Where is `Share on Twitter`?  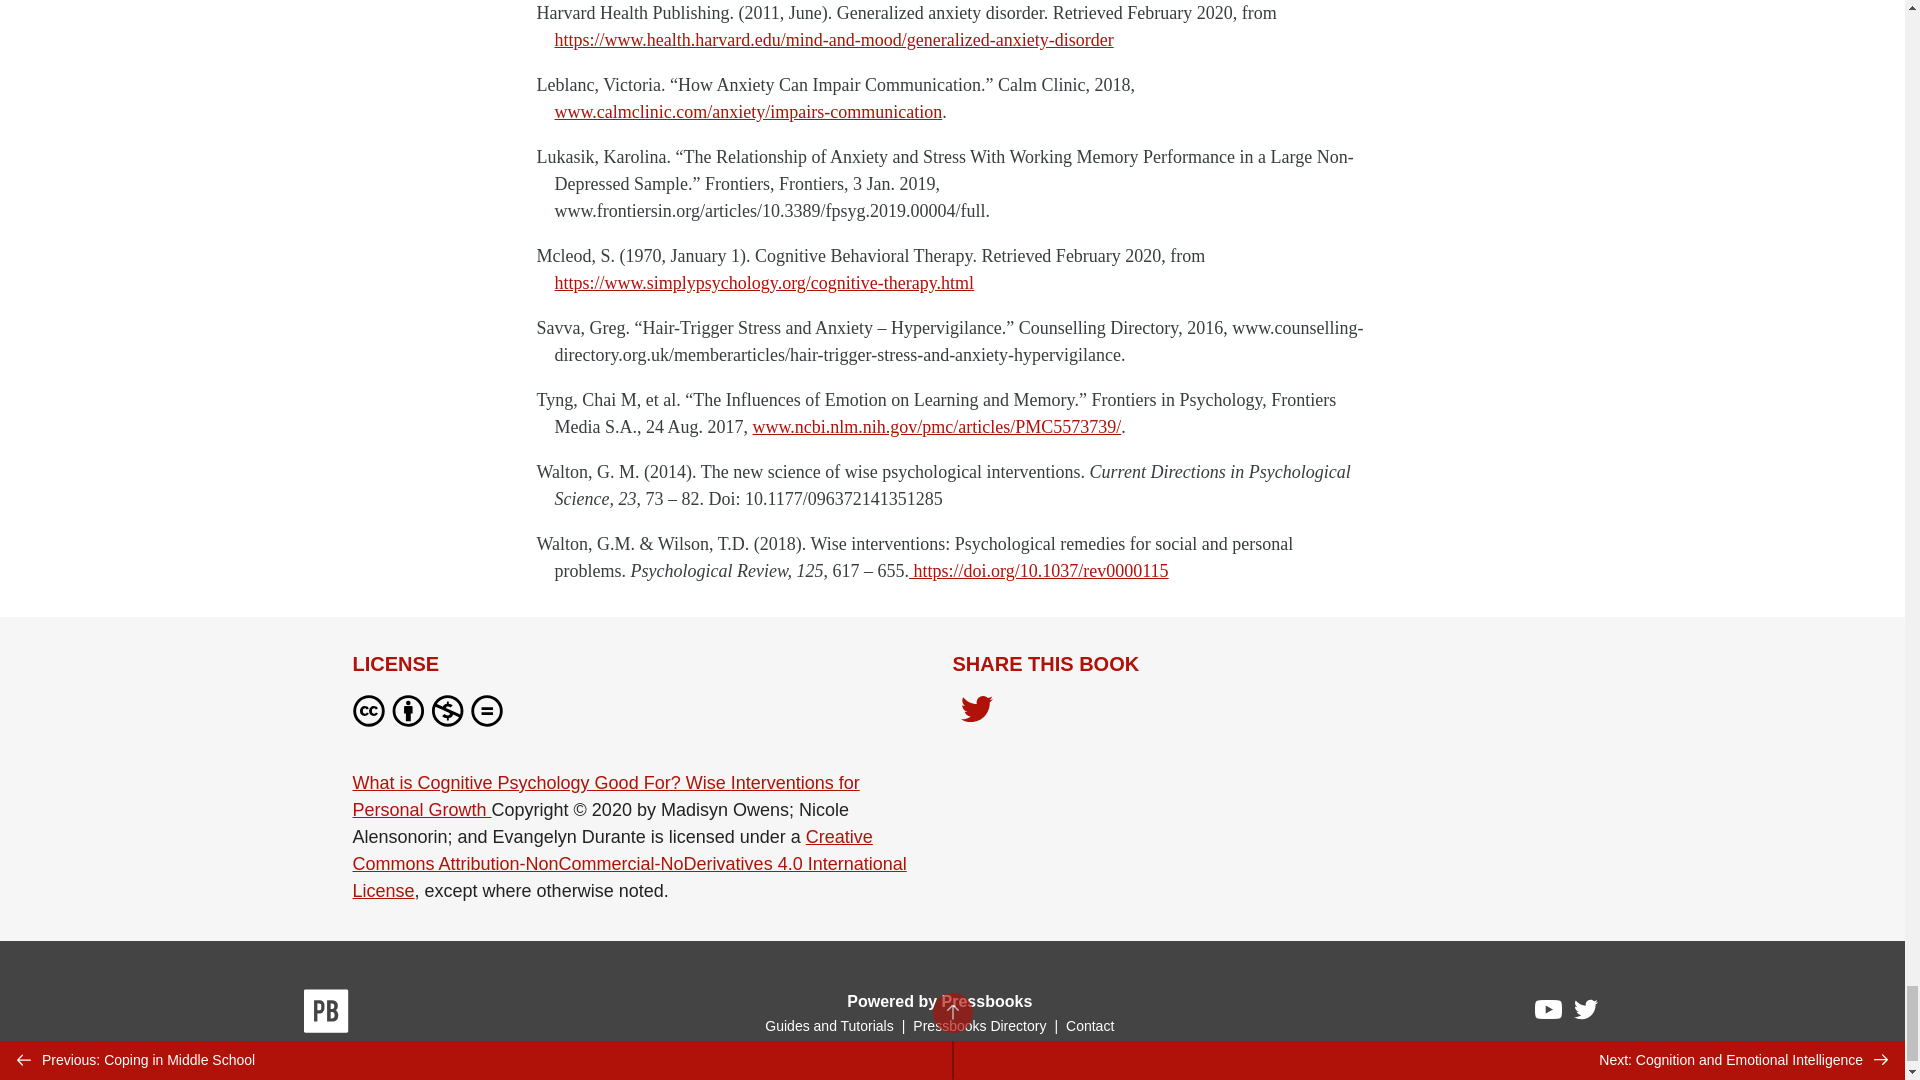 Share on Twitter is located at coordinates (976, 710).